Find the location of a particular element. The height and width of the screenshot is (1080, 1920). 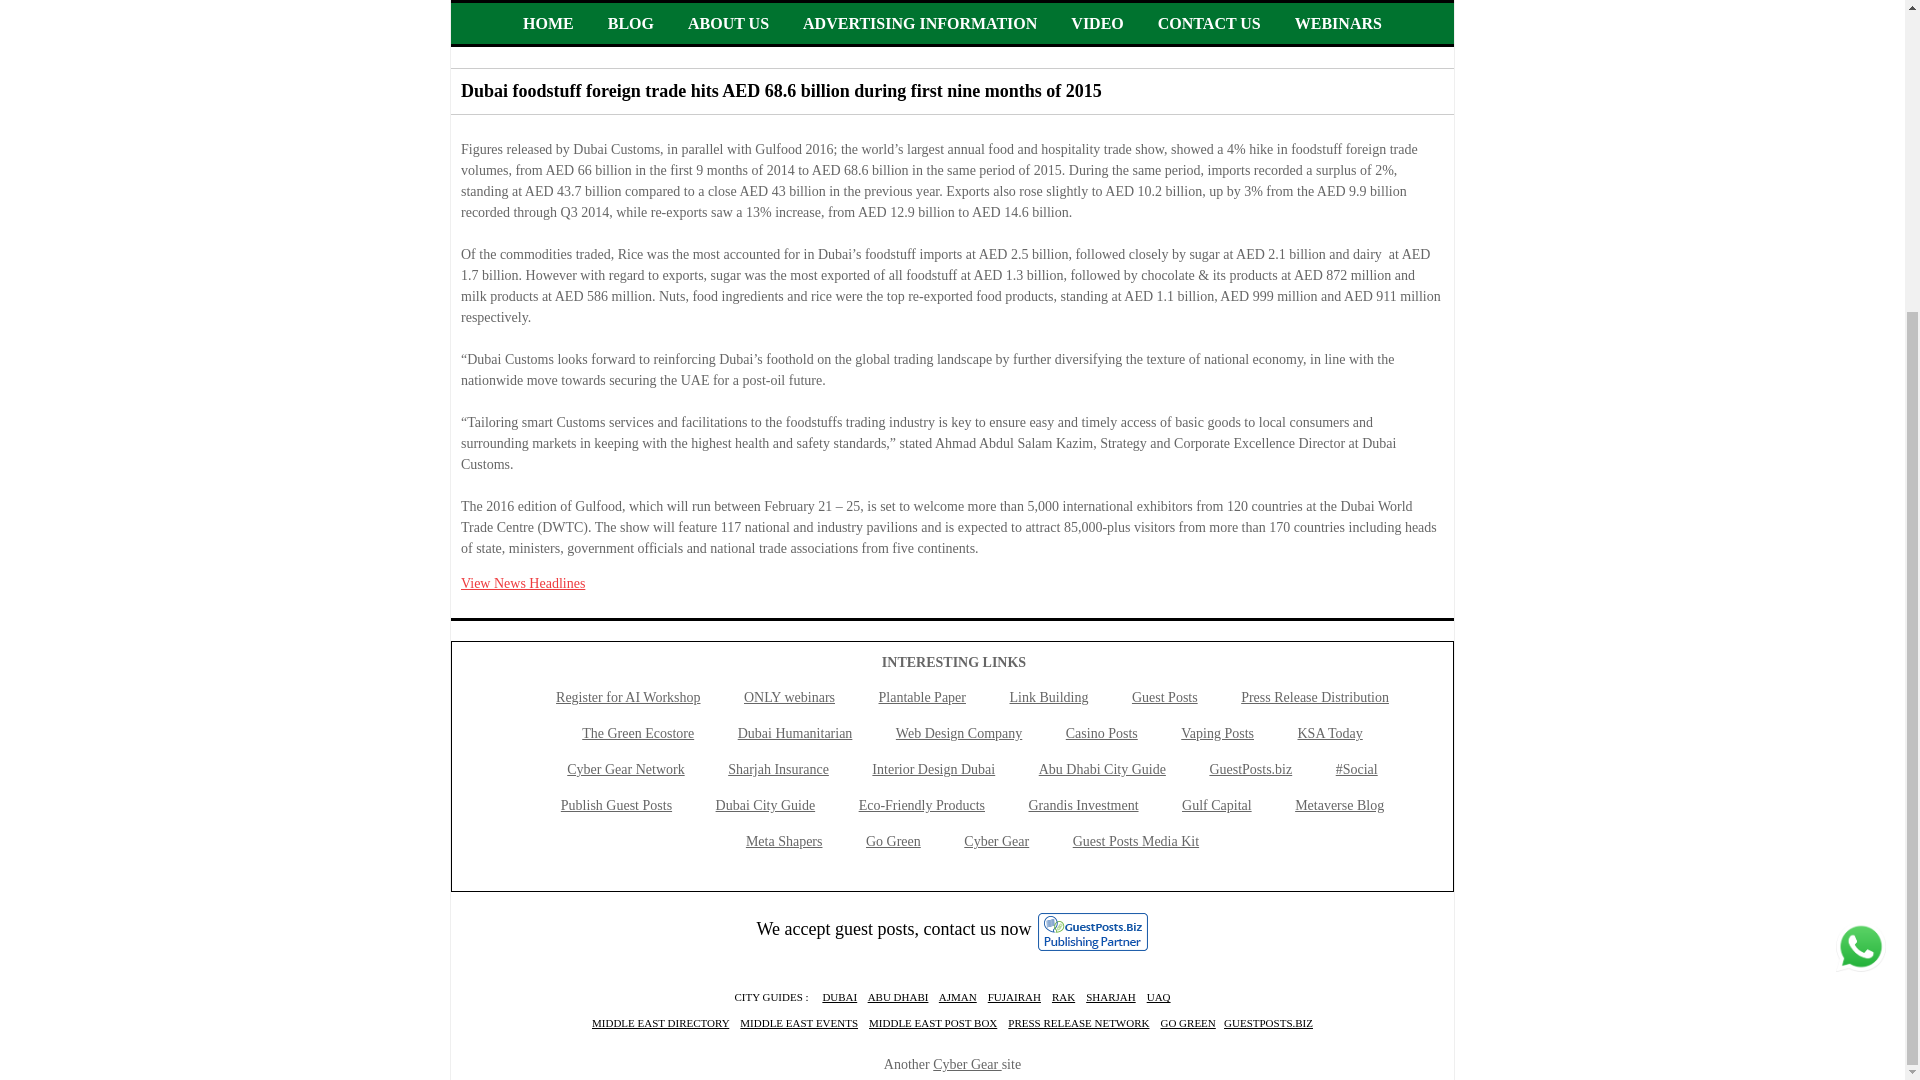

Dubai City Guide is located at coordinates (766, 806).